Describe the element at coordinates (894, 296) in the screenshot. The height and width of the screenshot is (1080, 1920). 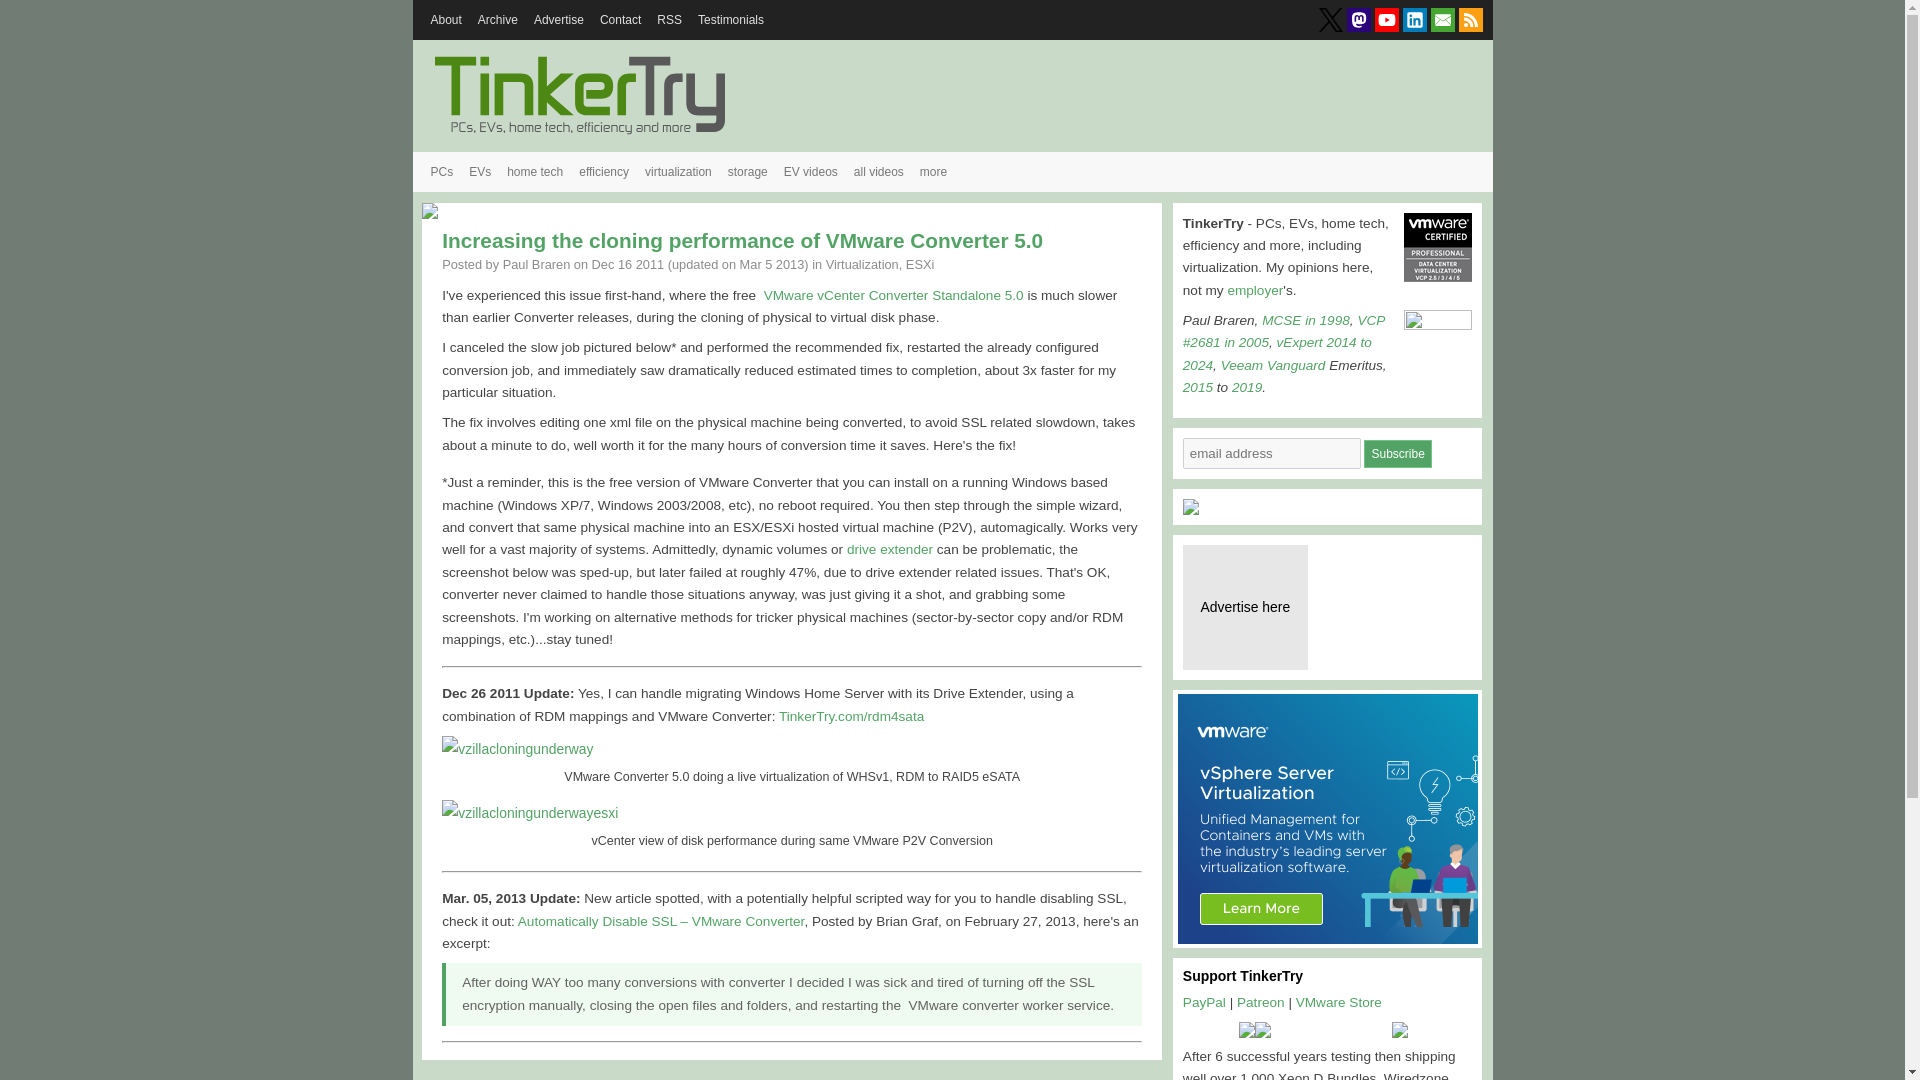
I see `VMware vCenter Converter Standalone 5.0` at that location.